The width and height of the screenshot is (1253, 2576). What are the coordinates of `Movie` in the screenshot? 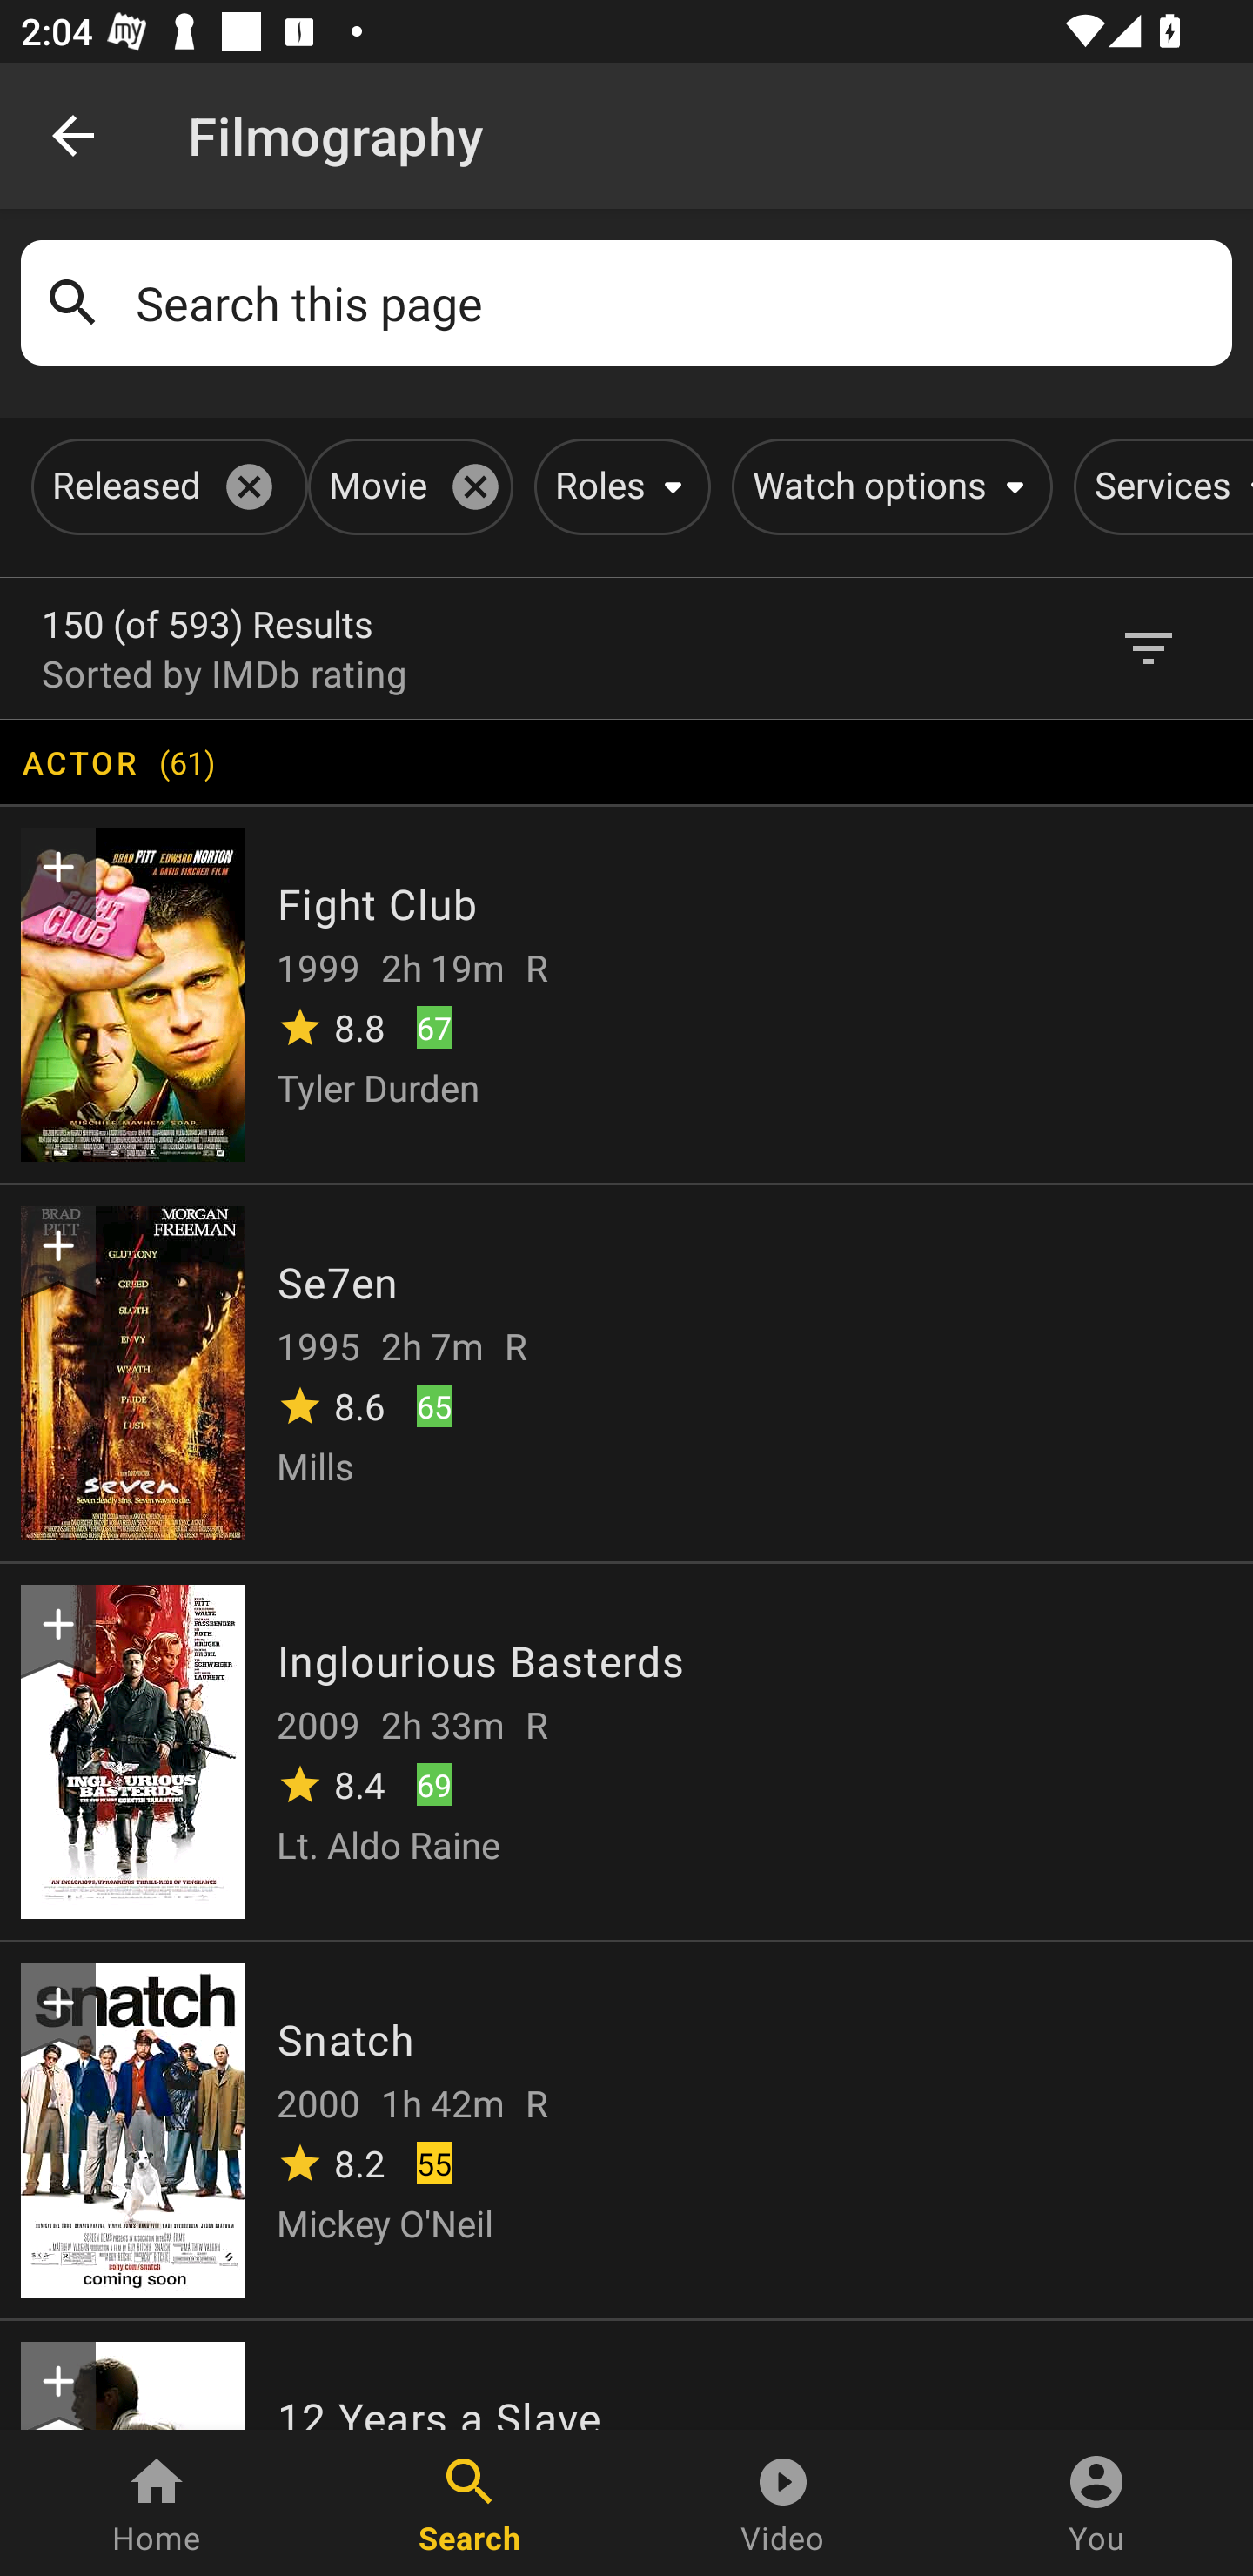 It's located at (405, 486).